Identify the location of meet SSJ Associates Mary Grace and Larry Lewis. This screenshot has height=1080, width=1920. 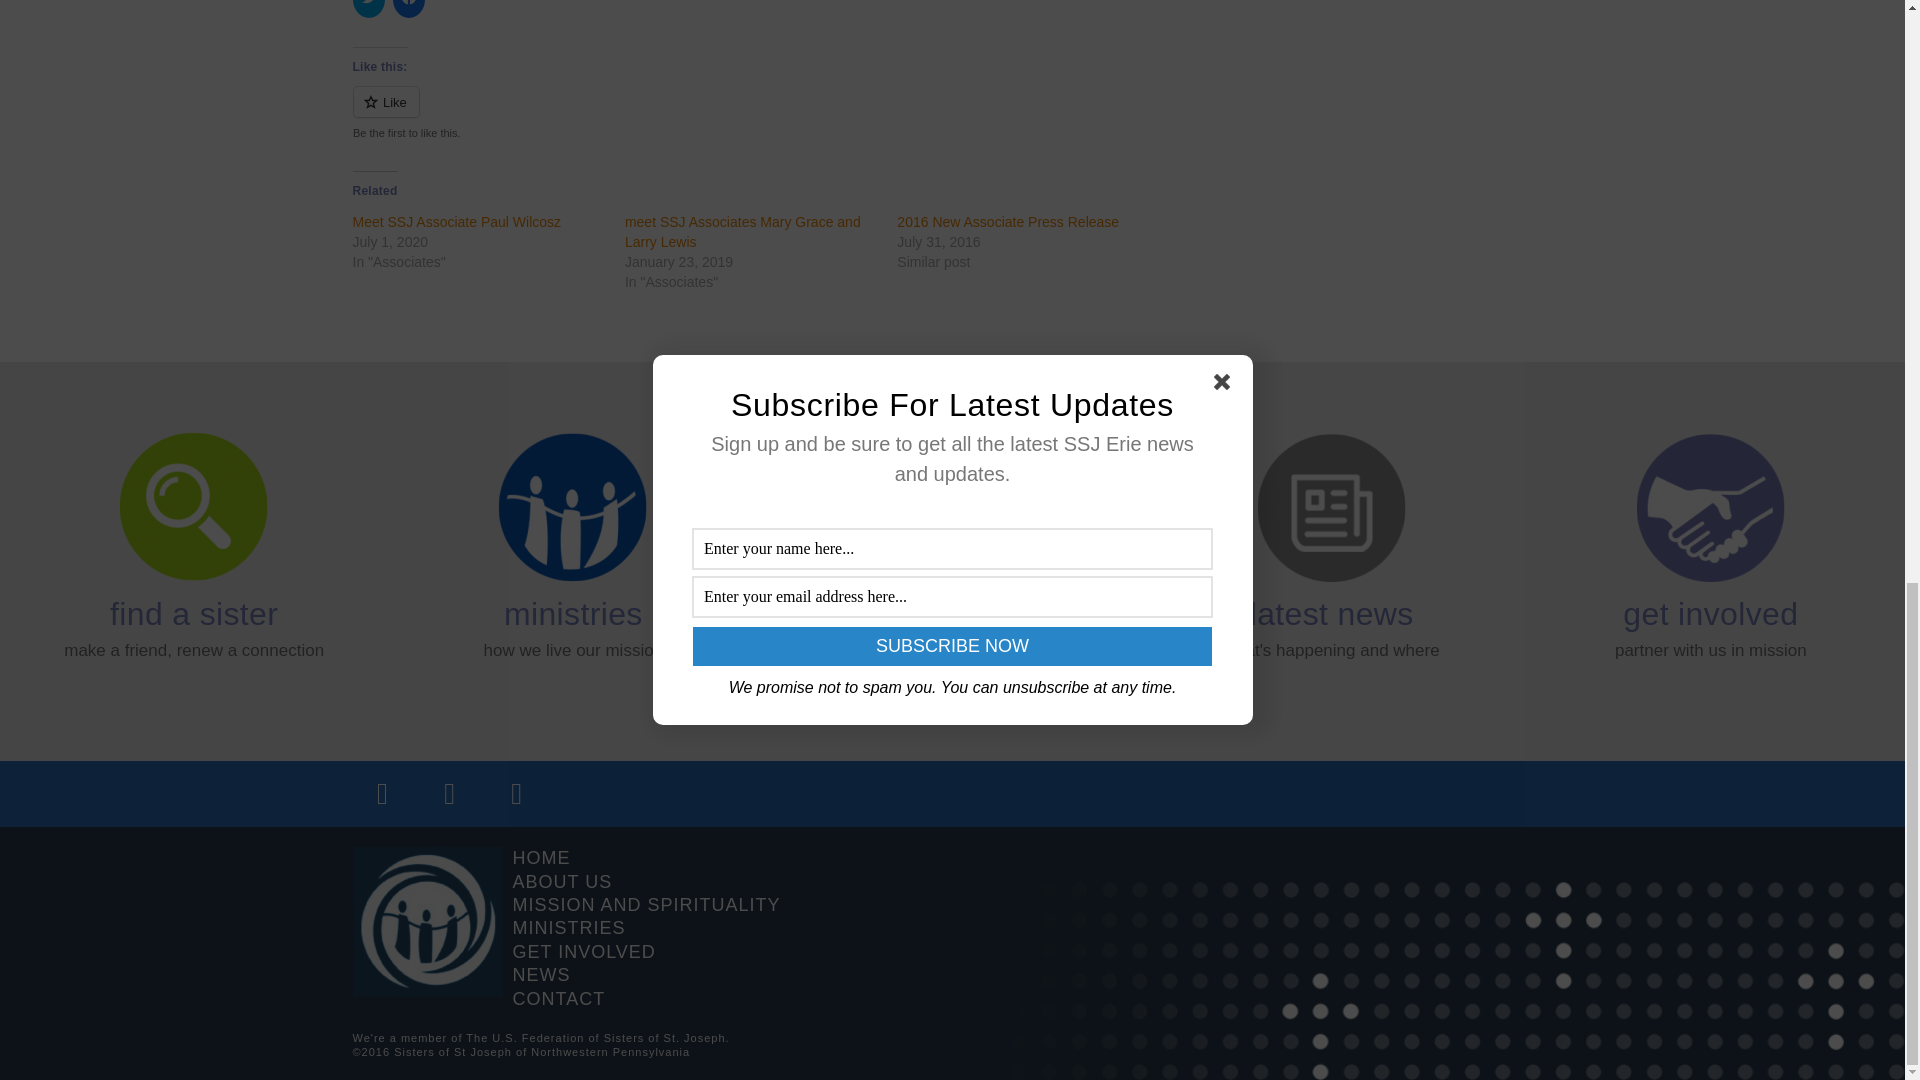
(742, 231).